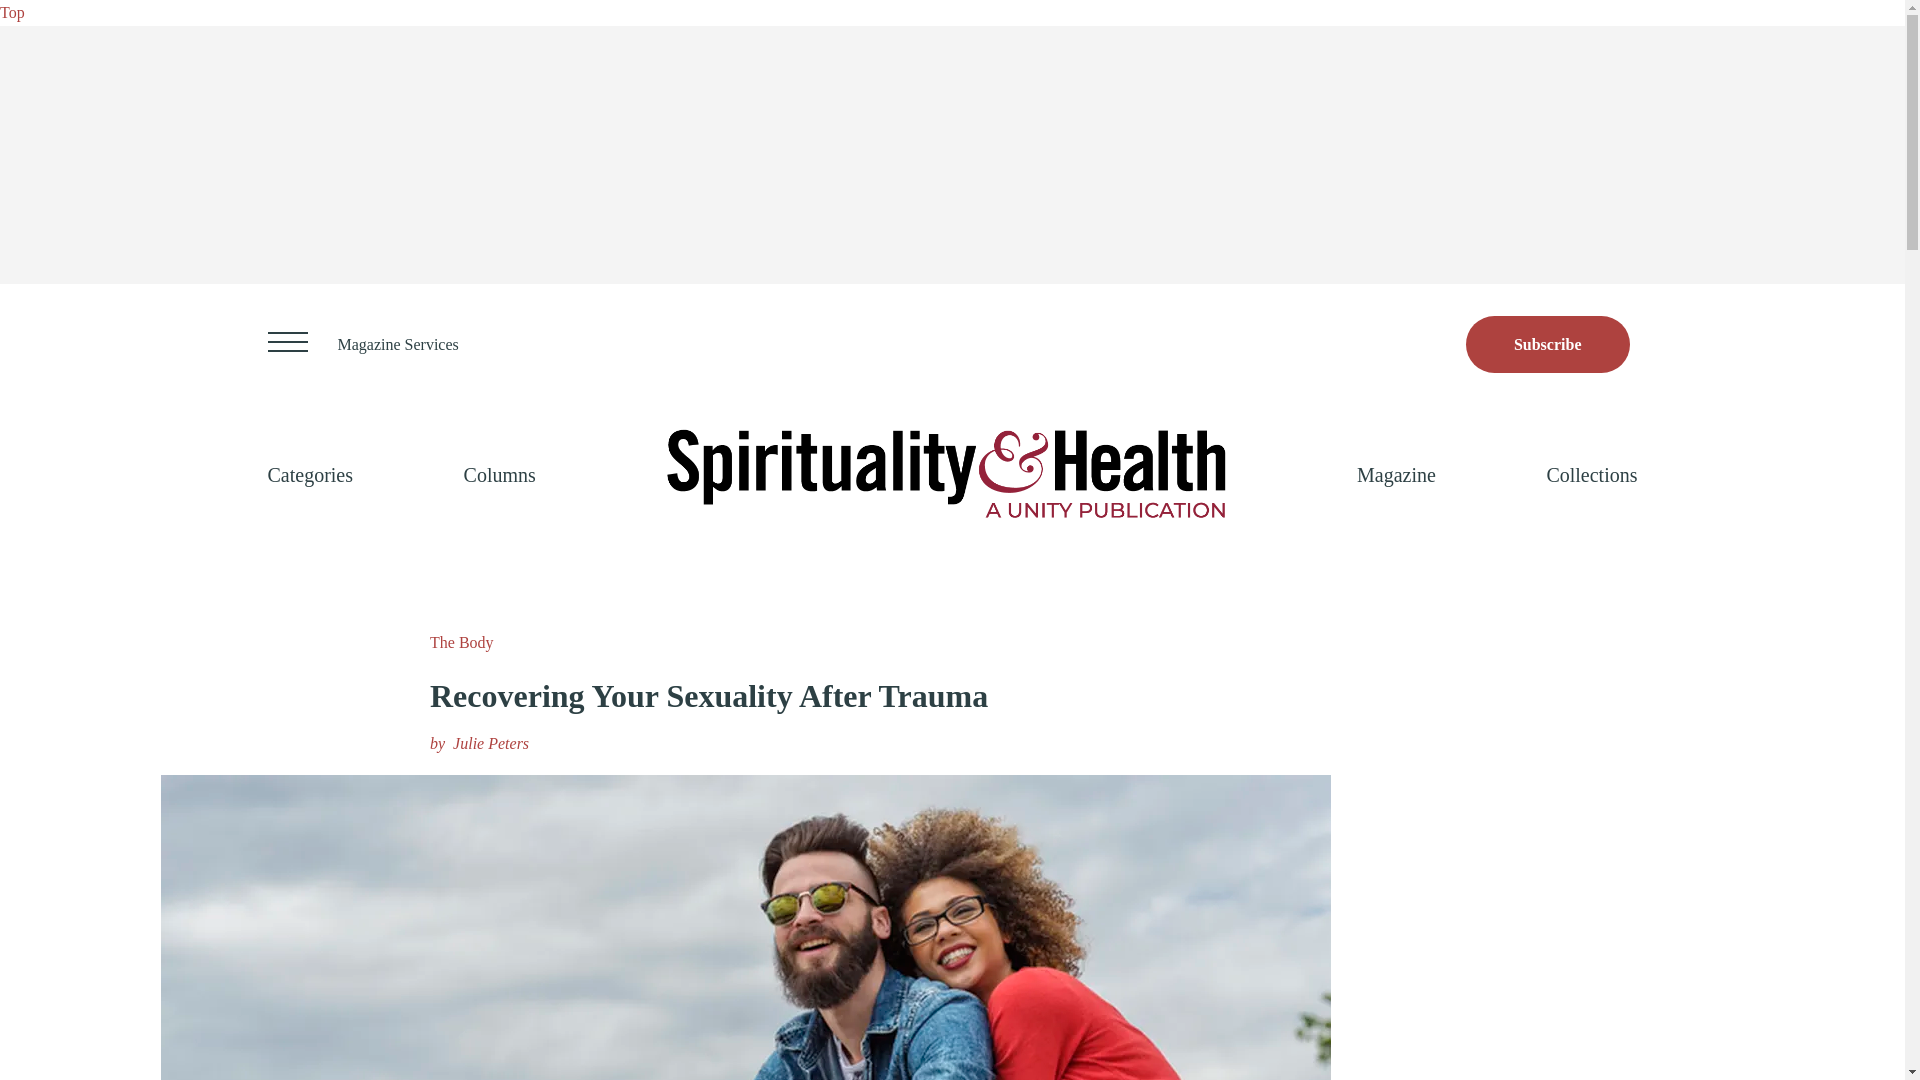 The width and height of the screenshot is (1920, 1080). What do you see at coordinates (398, 344) in the screenshot?
I see `Magazine Services` at bounding box center [398, 344].